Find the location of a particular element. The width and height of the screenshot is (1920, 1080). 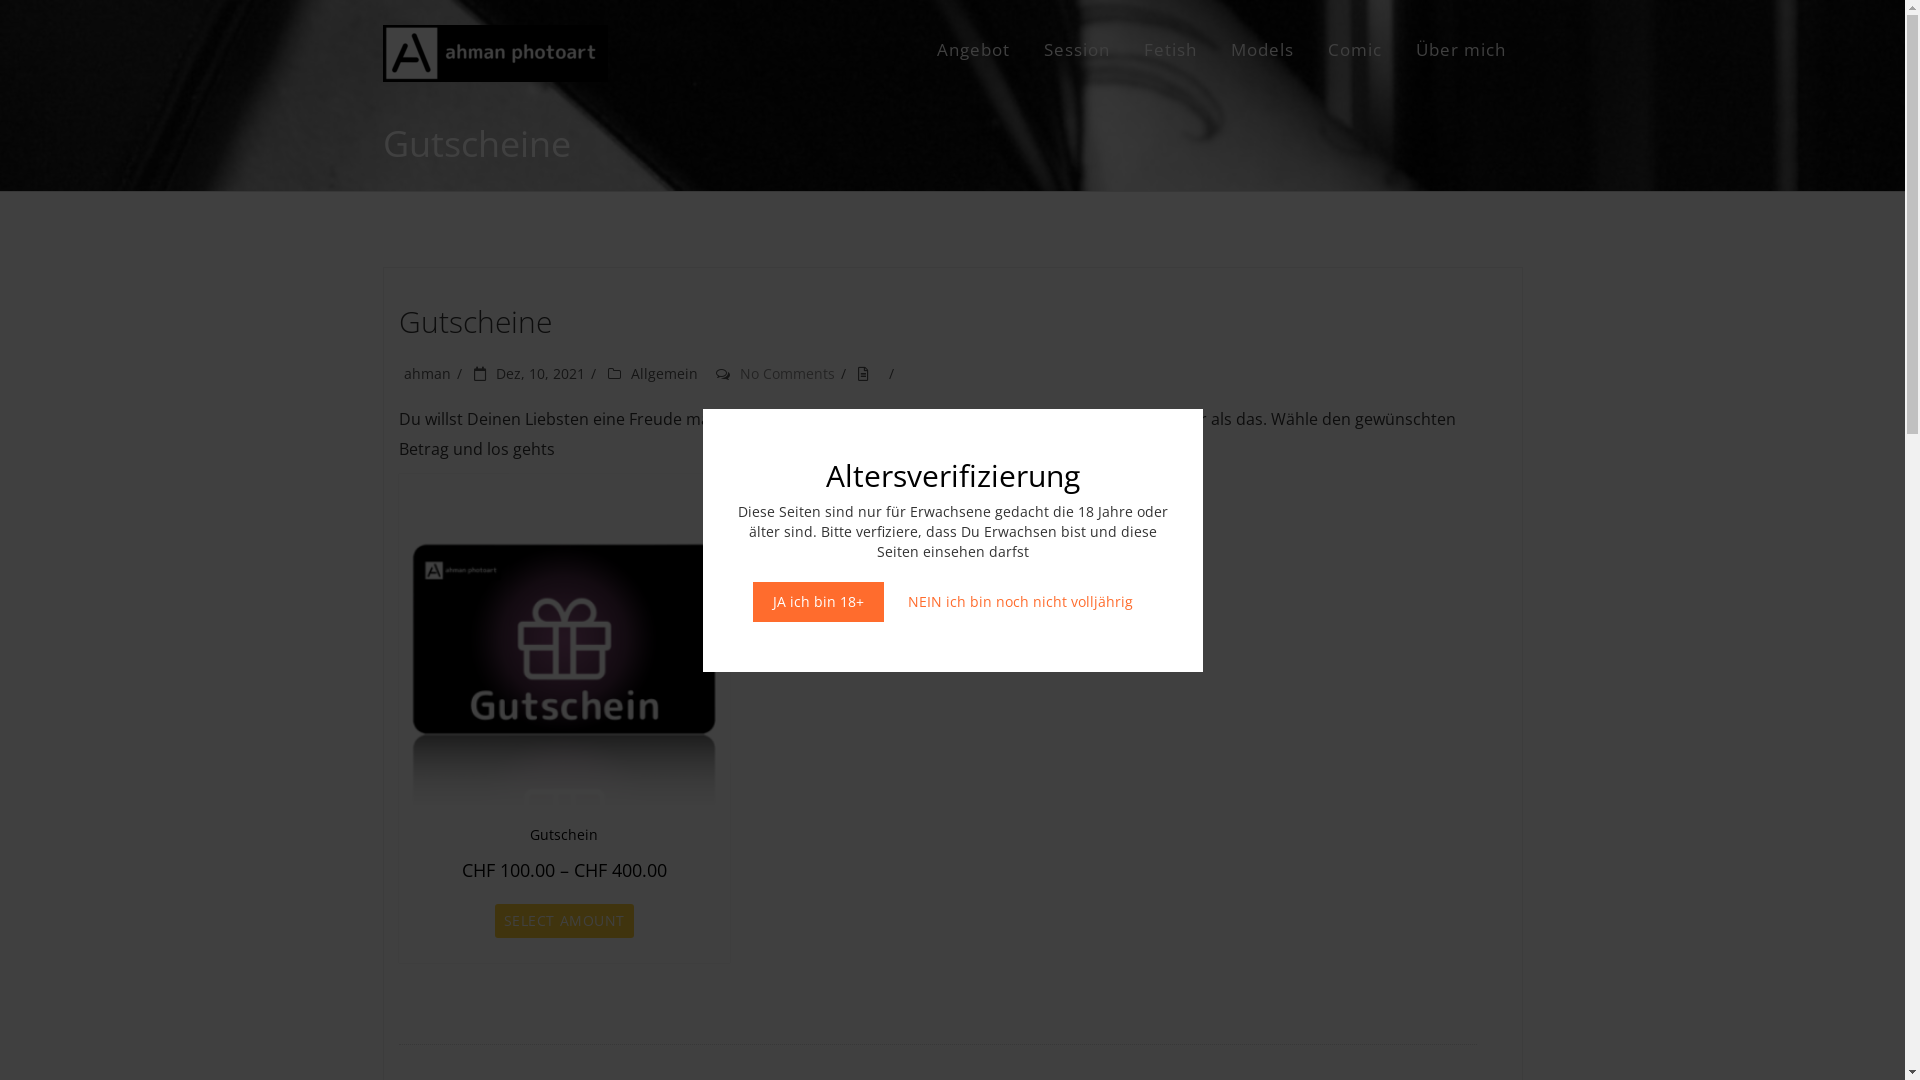

Permanent Link to Gutscheine is located at coordinates (870, 374).